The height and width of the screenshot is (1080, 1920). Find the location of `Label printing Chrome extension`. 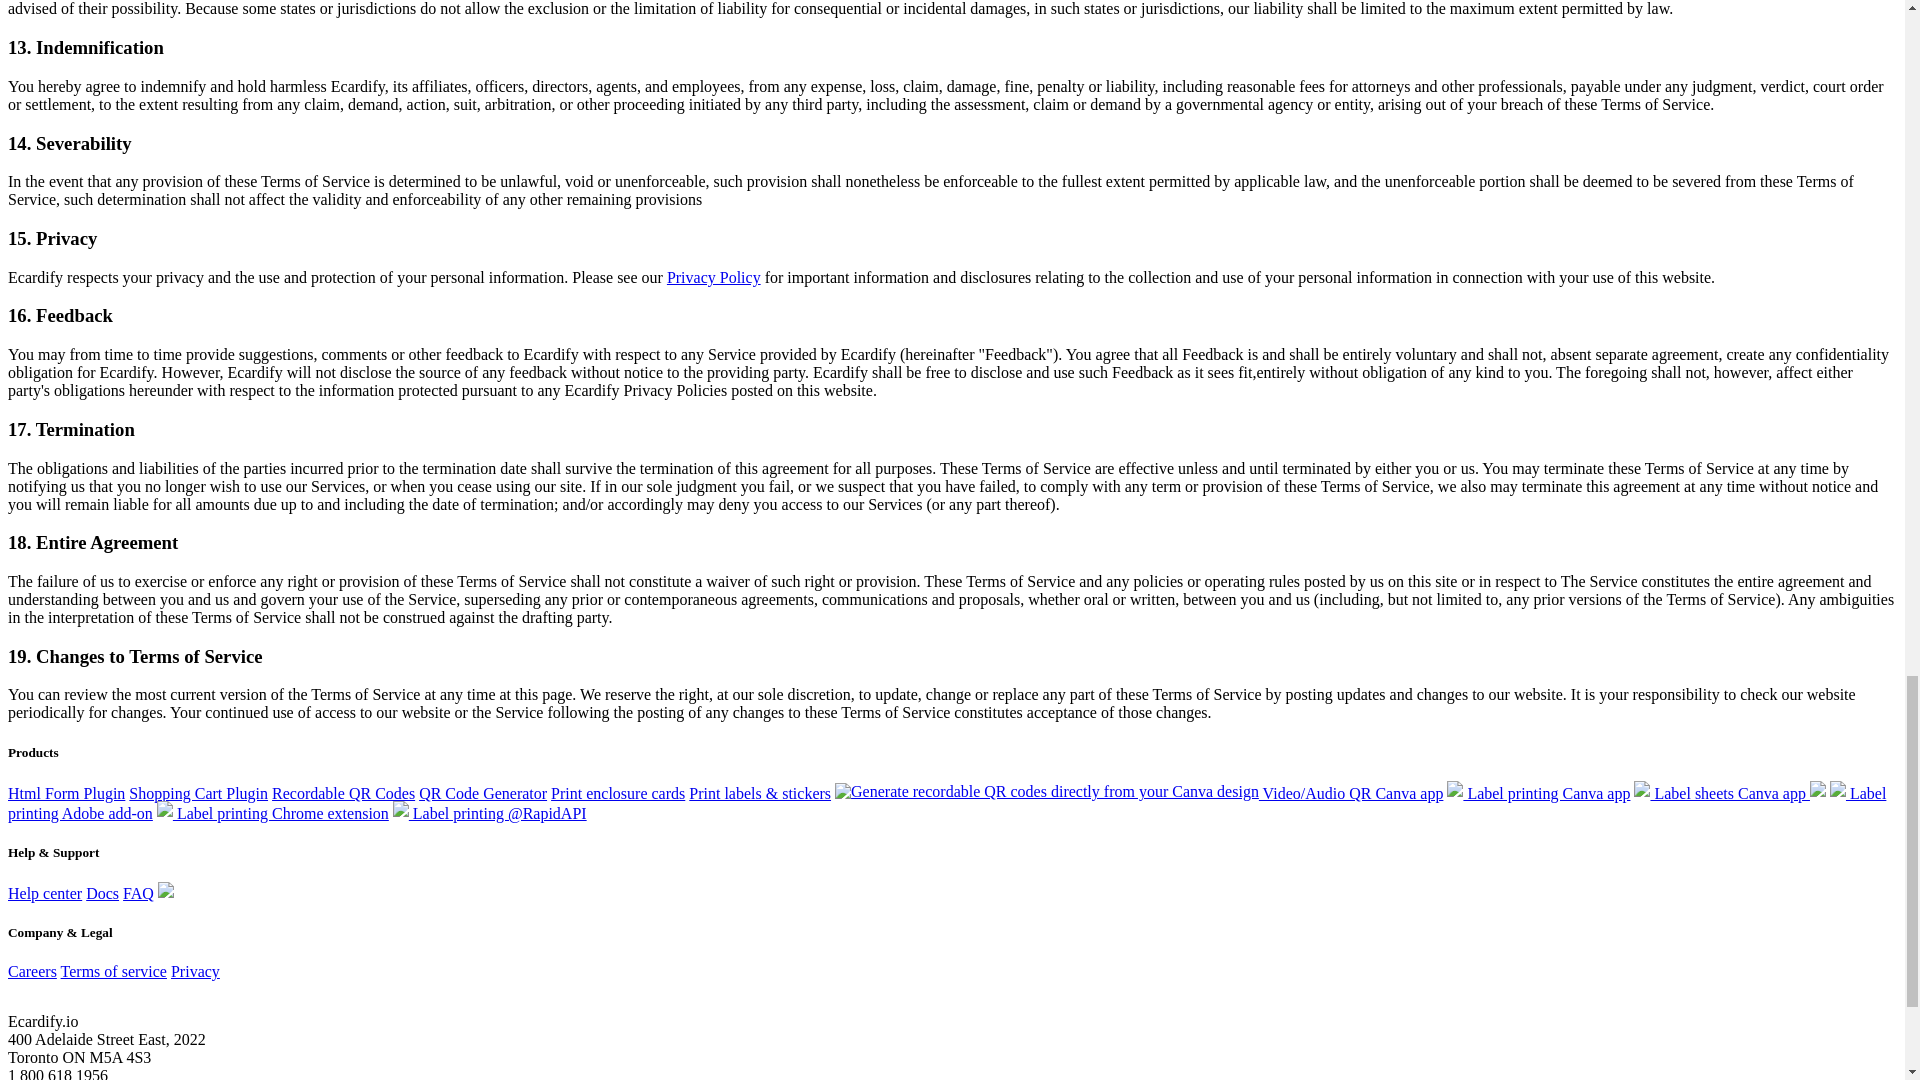

Label printing Chrome extension is located at coordinates (273, 812).